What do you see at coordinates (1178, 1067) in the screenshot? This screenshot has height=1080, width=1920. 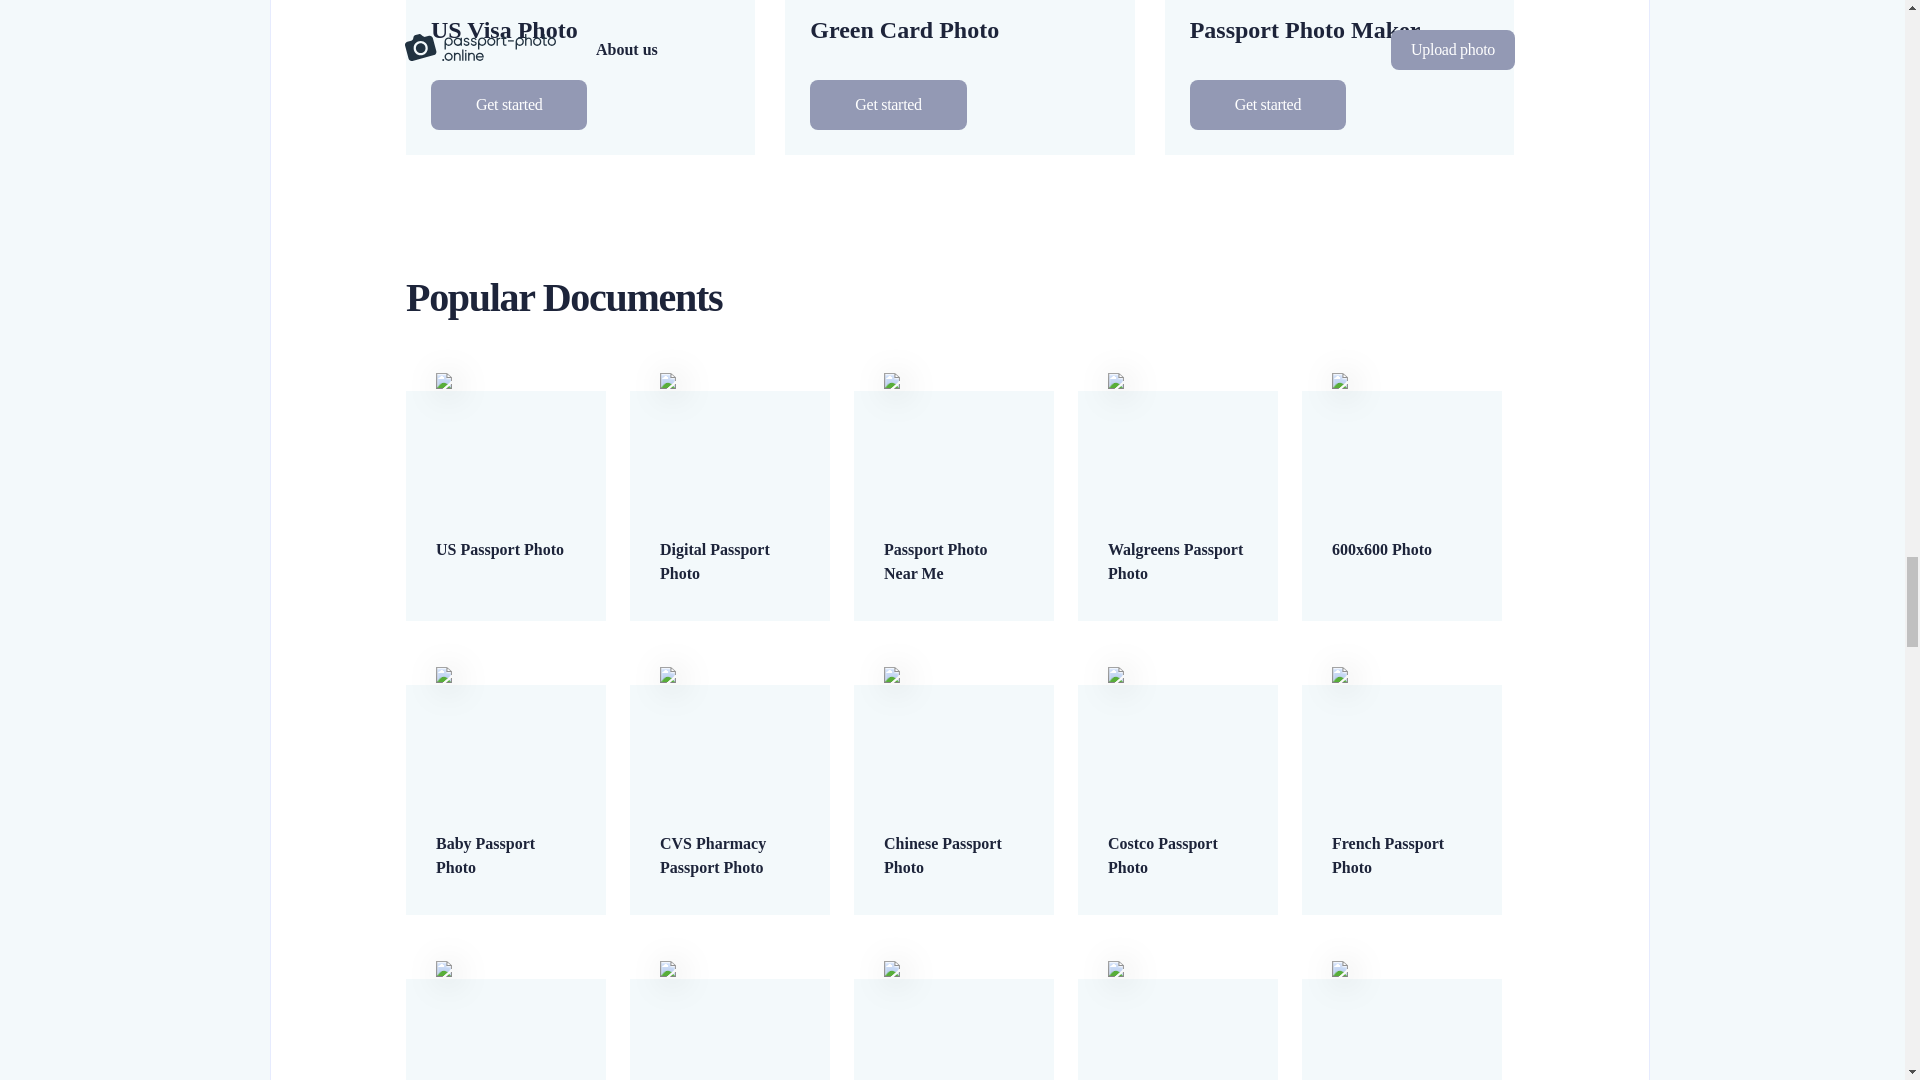 I see `USCIS Photos` at bounding box center [1178, 1067].